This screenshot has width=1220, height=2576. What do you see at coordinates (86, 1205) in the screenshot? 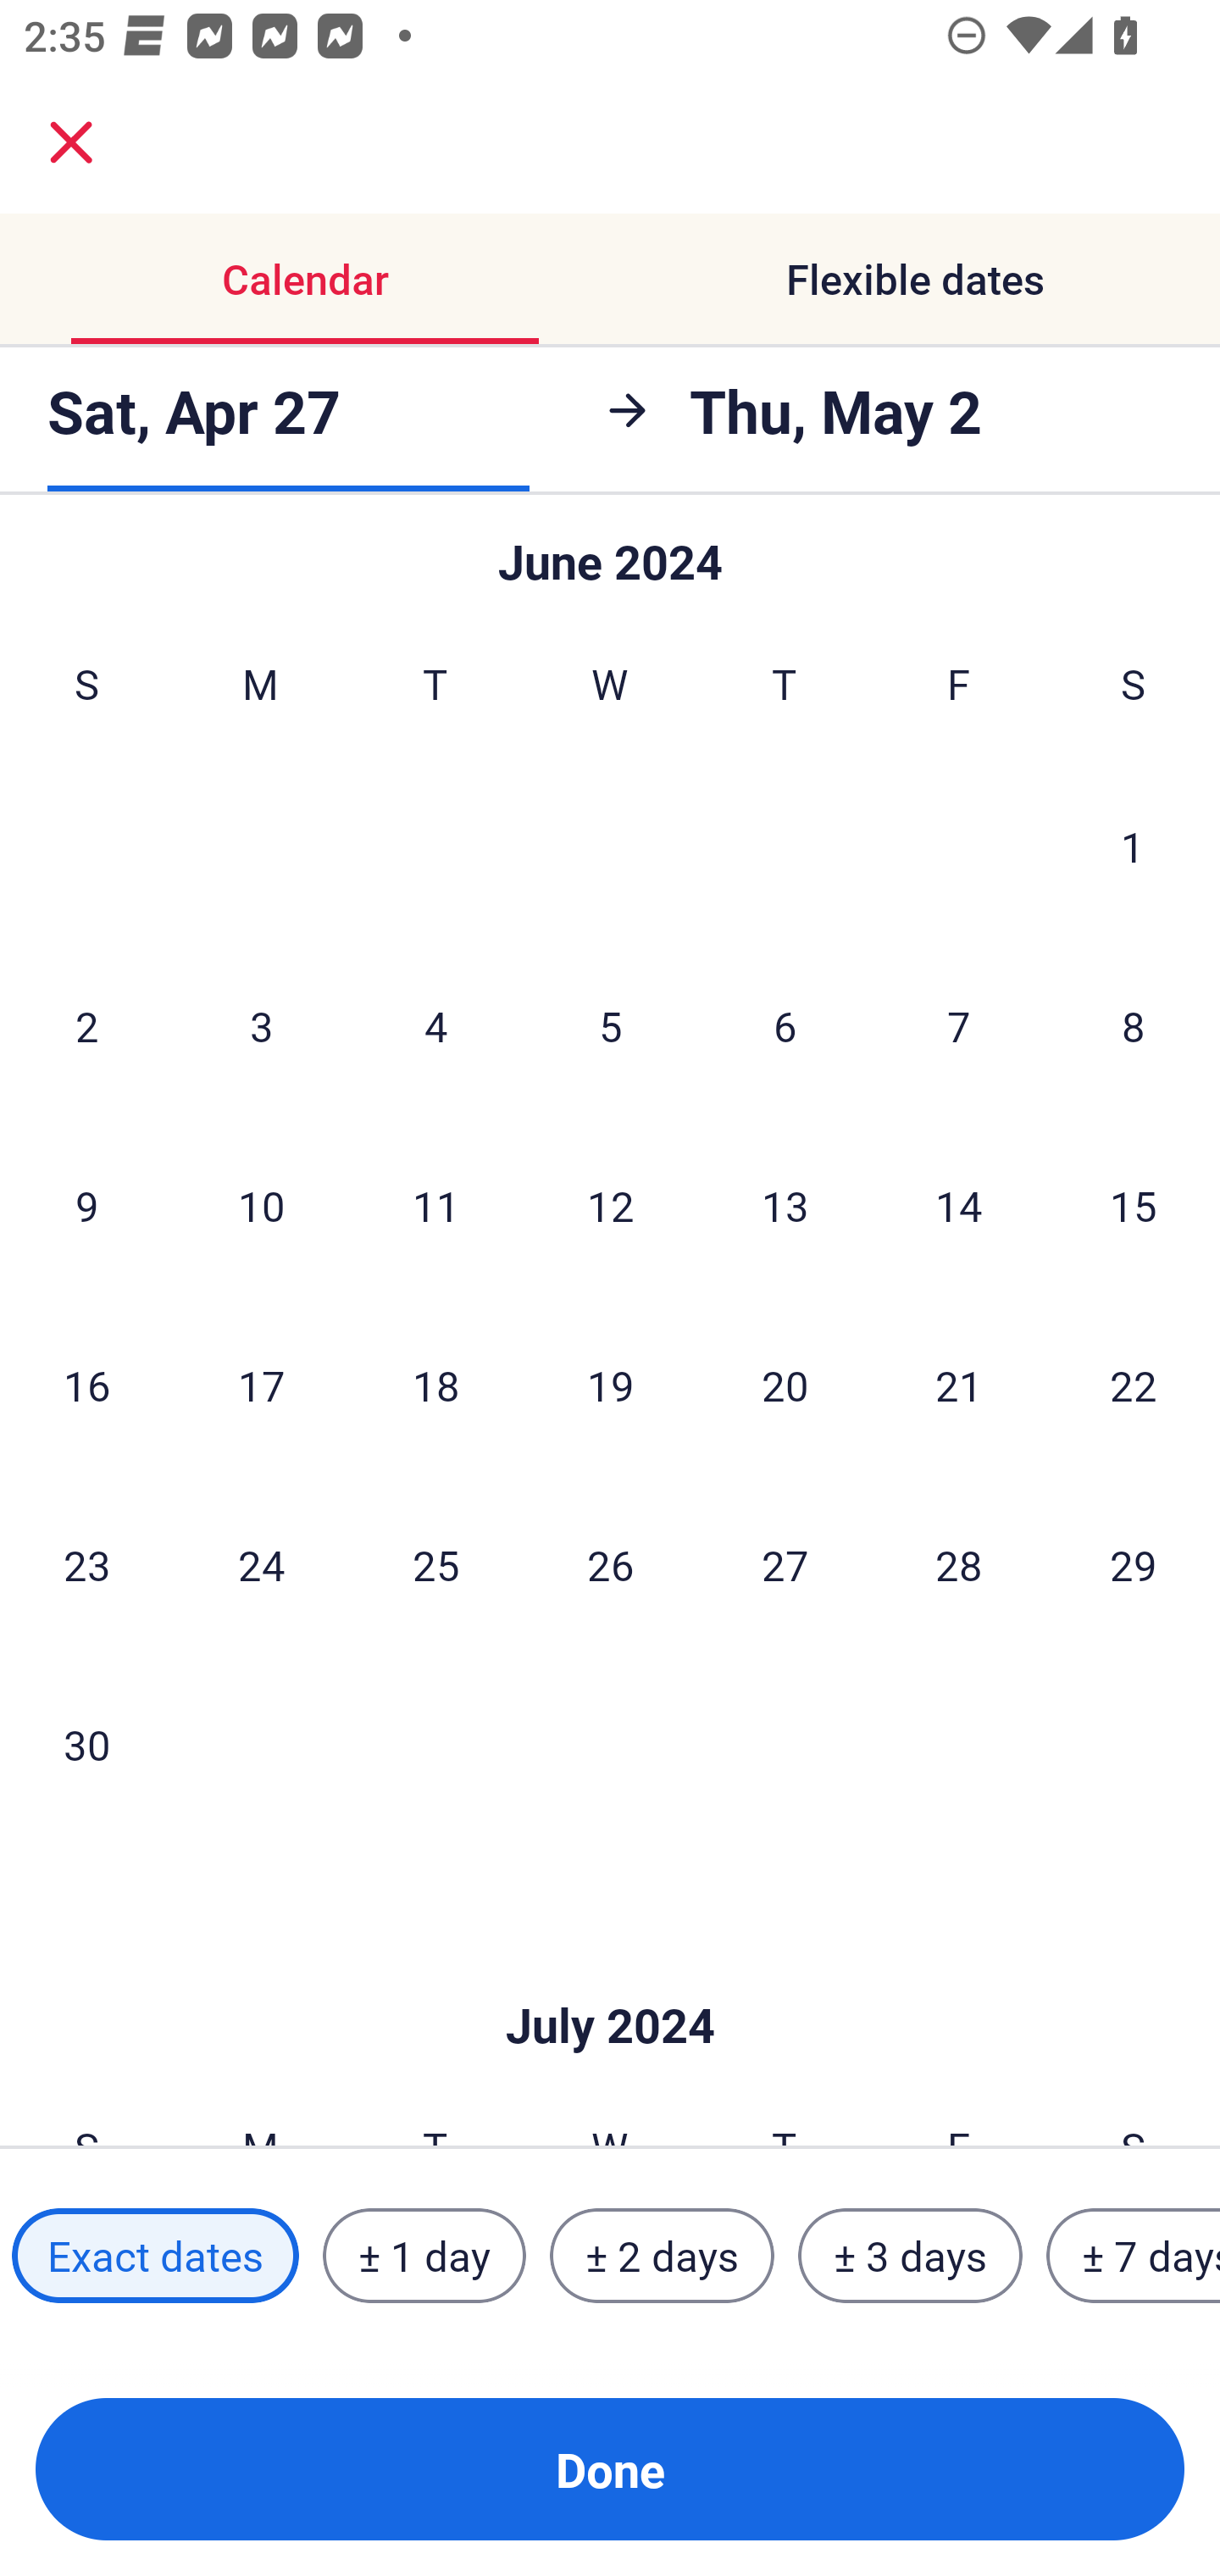
I see `9 Sunday, June 9, 2024` at bounding box center [86, 1205].